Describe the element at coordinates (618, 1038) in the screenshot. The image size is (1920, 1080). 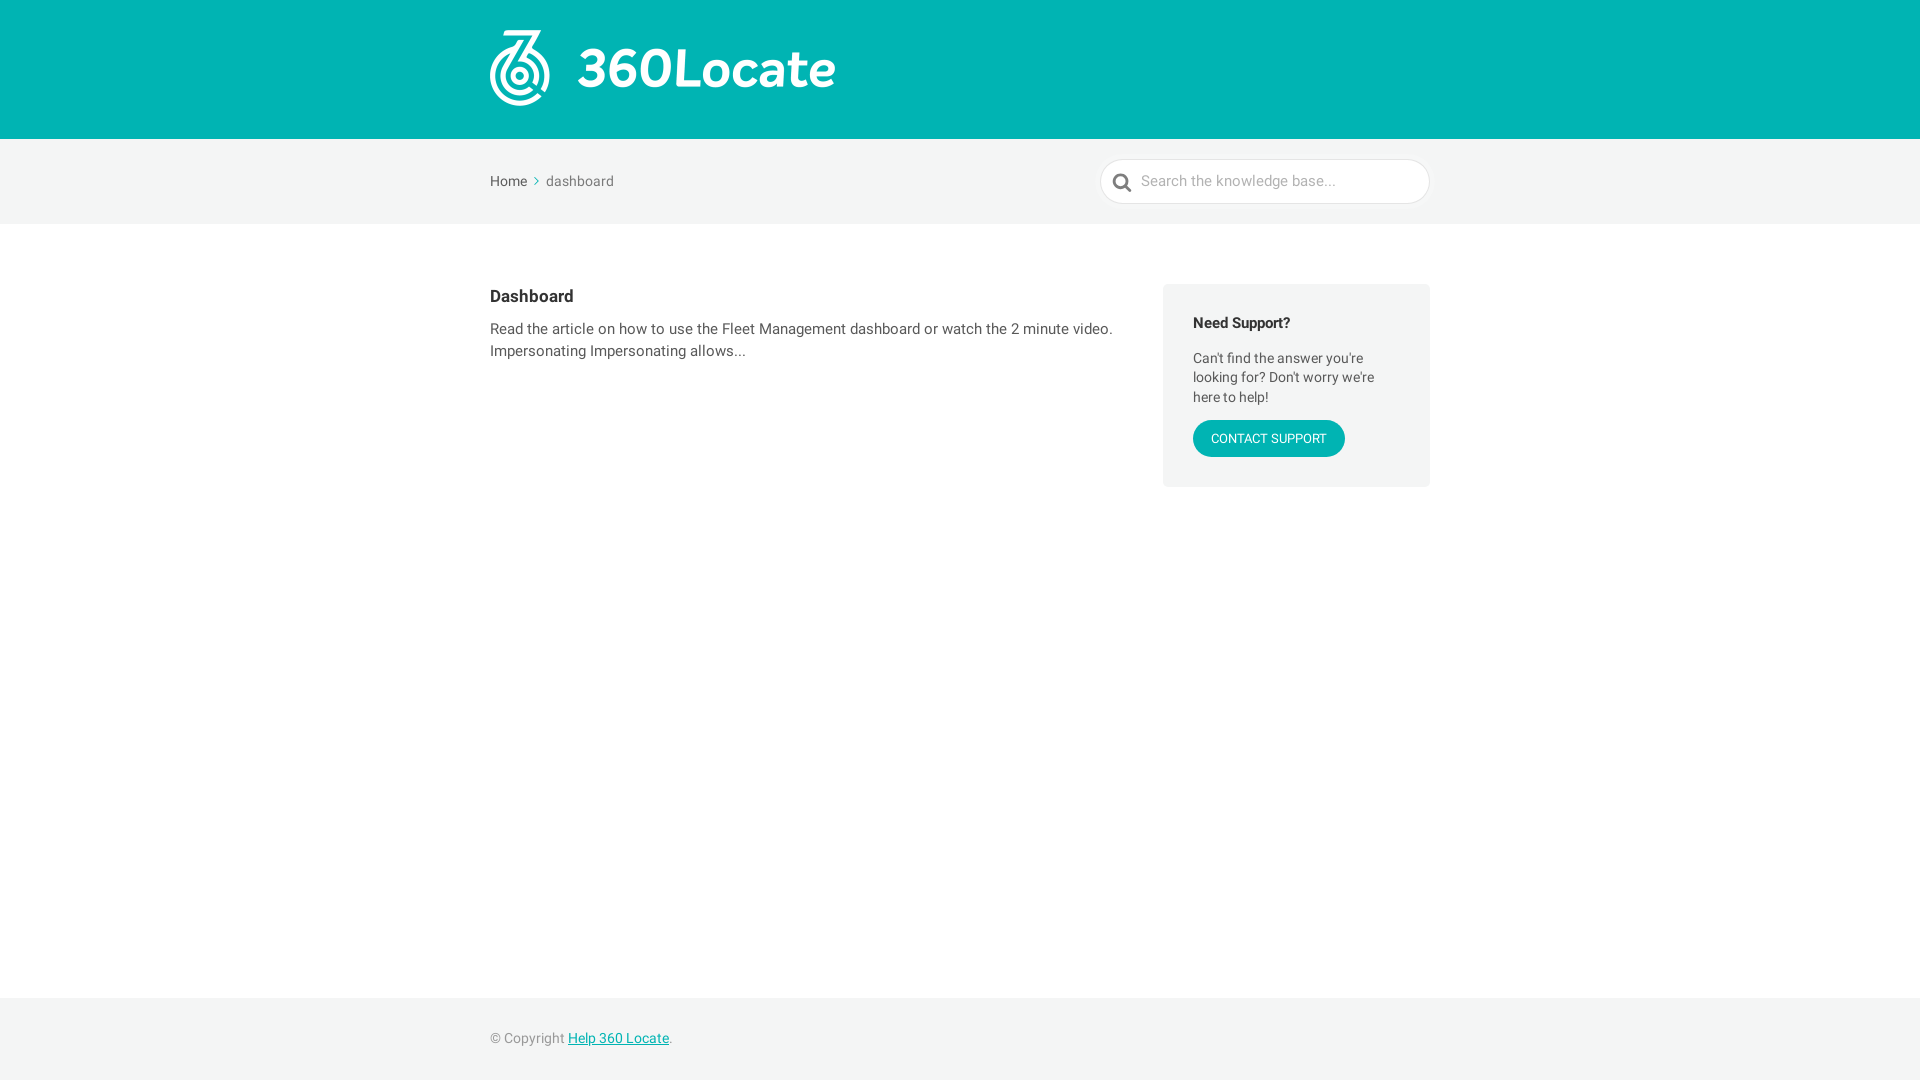
I see `Help 360 Locate` at that location.